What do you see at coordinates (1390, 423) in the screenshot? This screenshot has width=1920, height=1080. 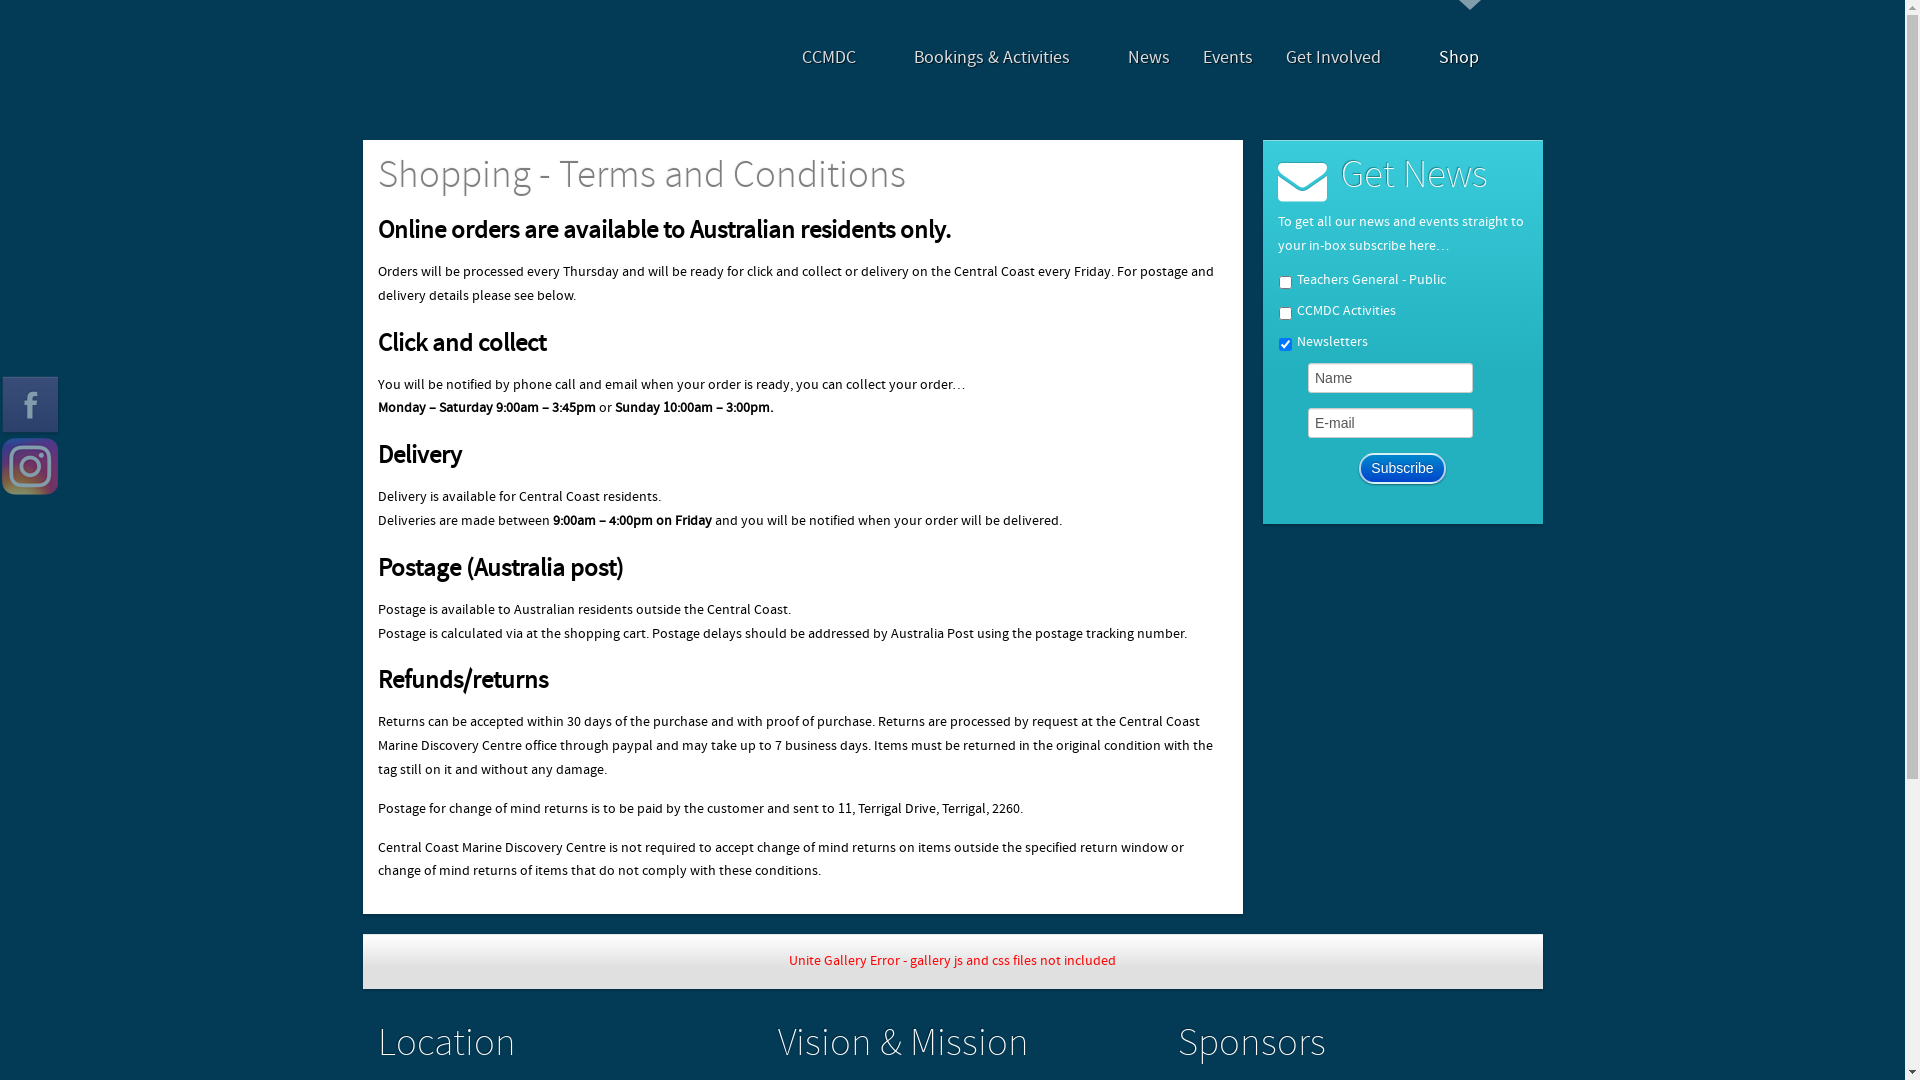 I see `E-mail` at bounding box center [1390, 423].